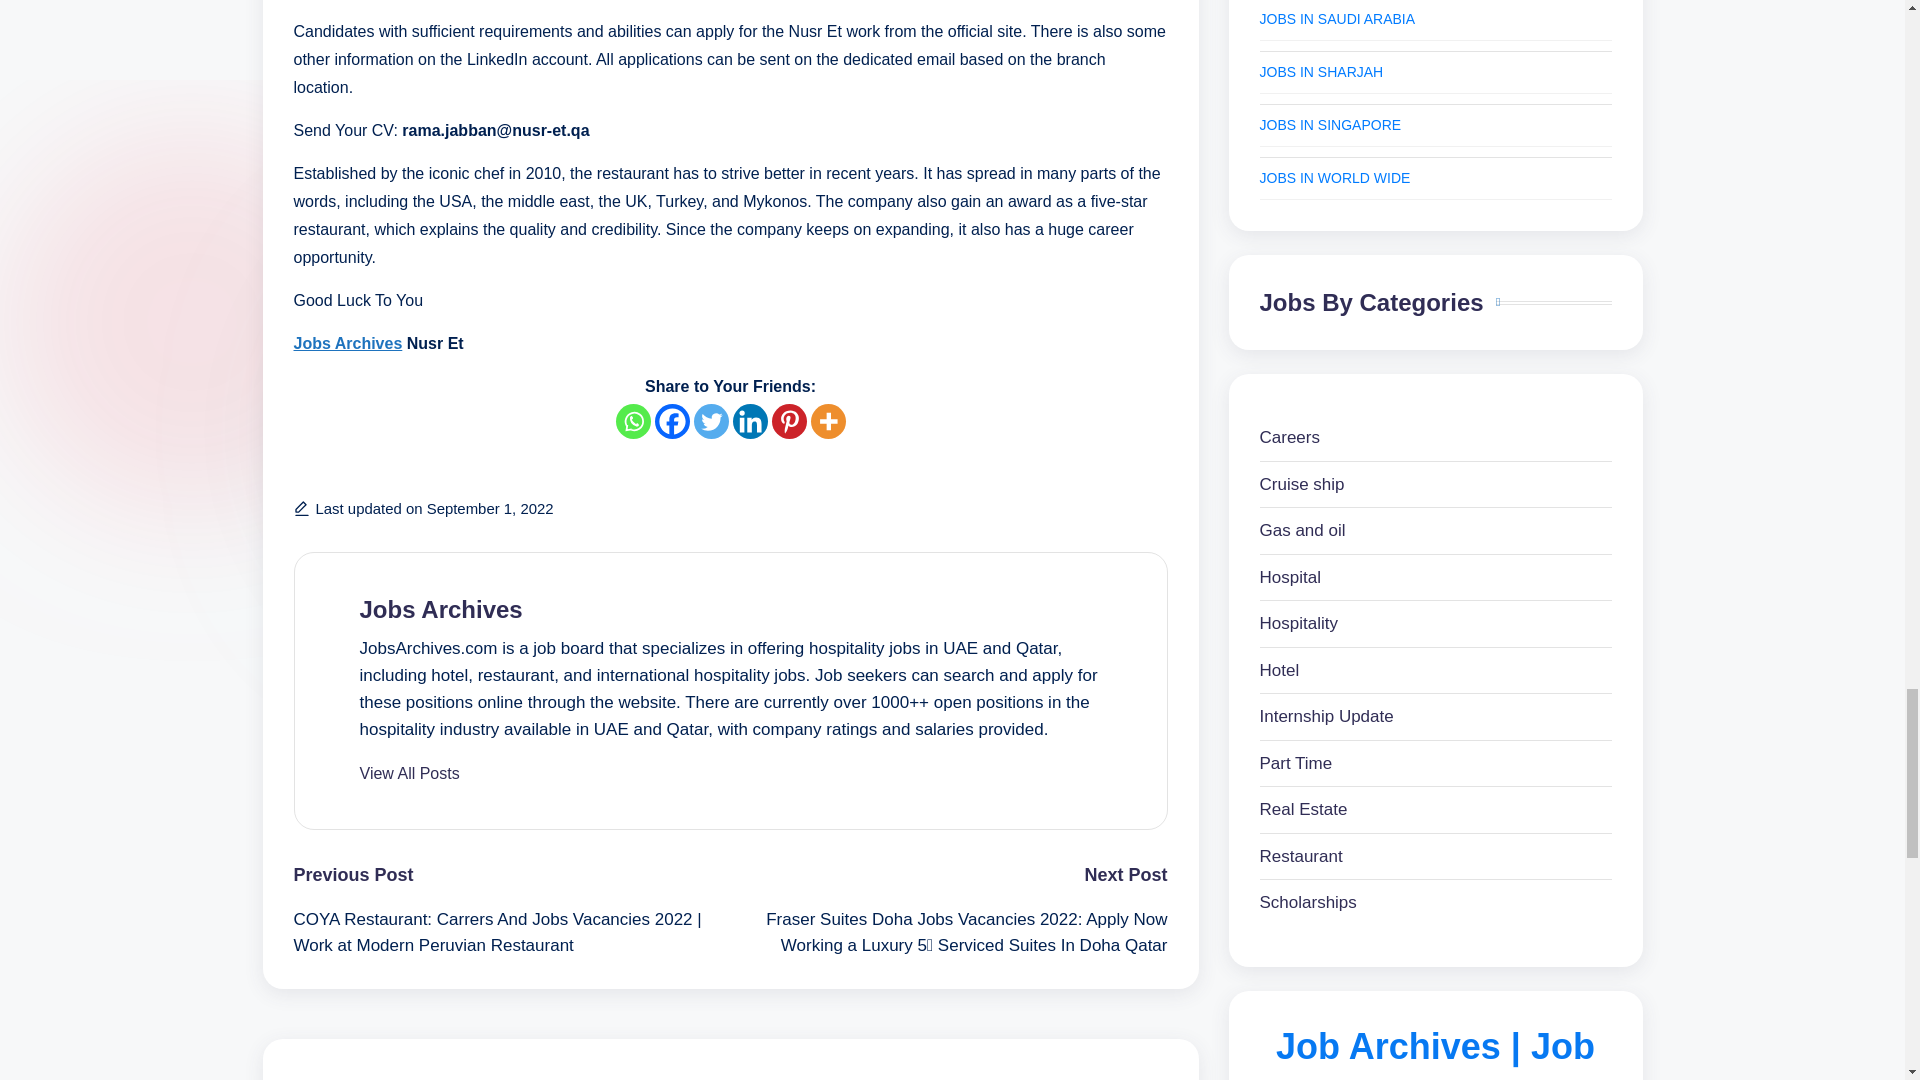 The image size is (1920, 1080). Describe the element at coordinates (633, 420) in the screenshot. I see `Whatsapp` at that location.